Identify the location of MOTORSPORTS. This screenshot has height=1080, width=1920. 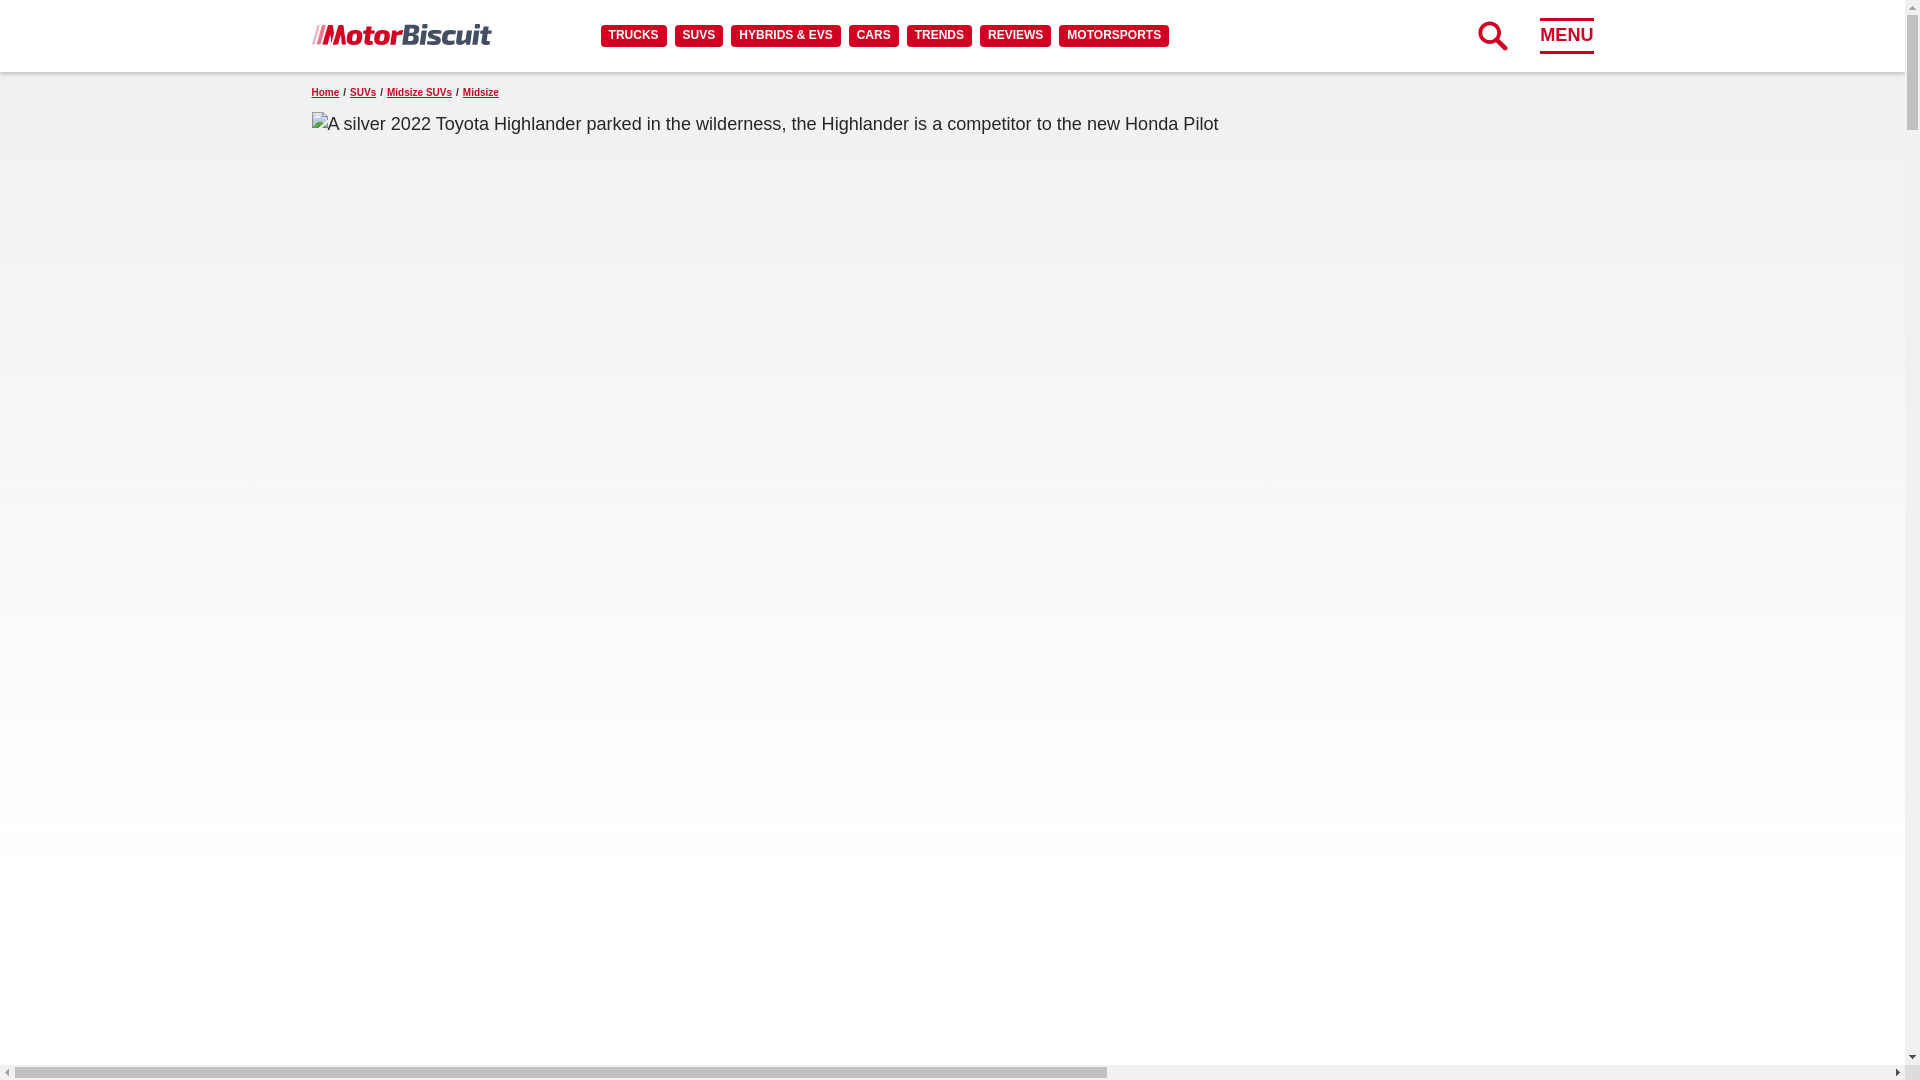
(1114, 35).